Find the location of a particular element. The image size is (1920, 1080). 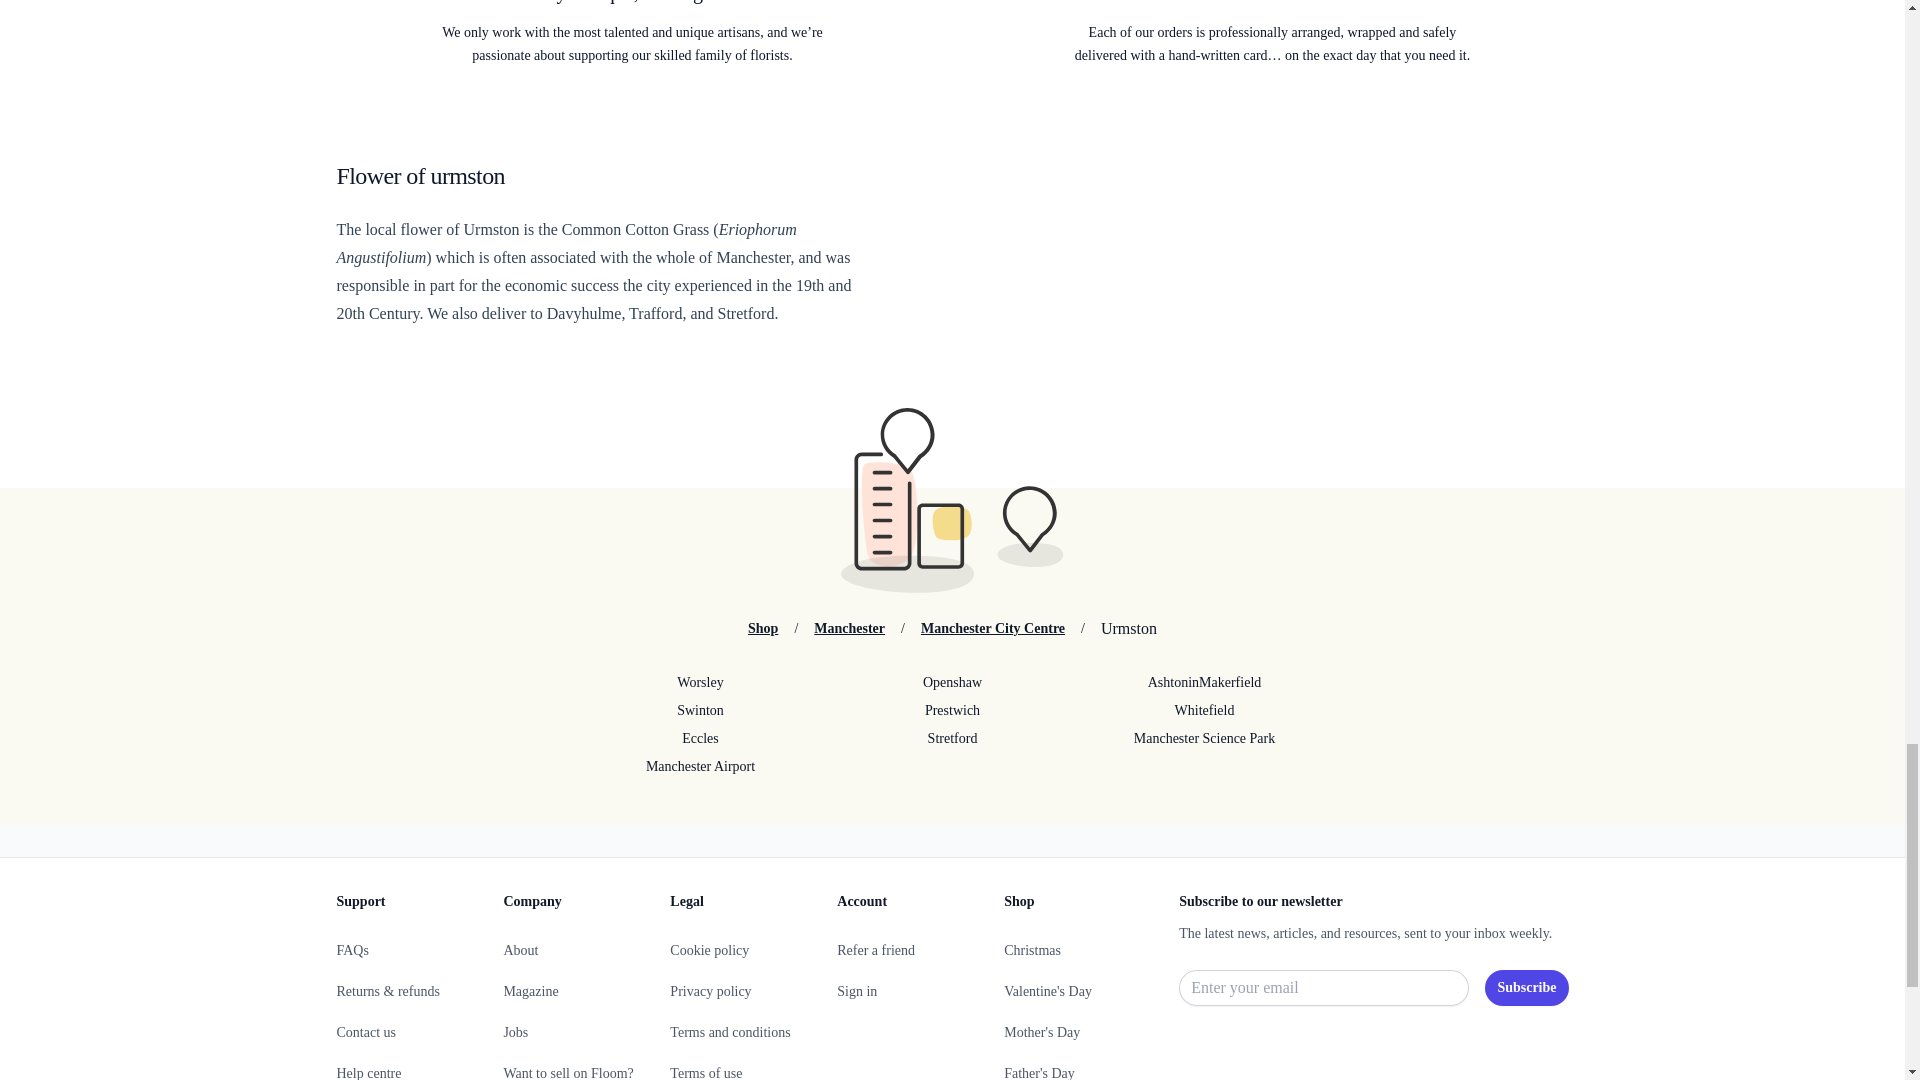

Eccles is located at coordinates (700, 739).